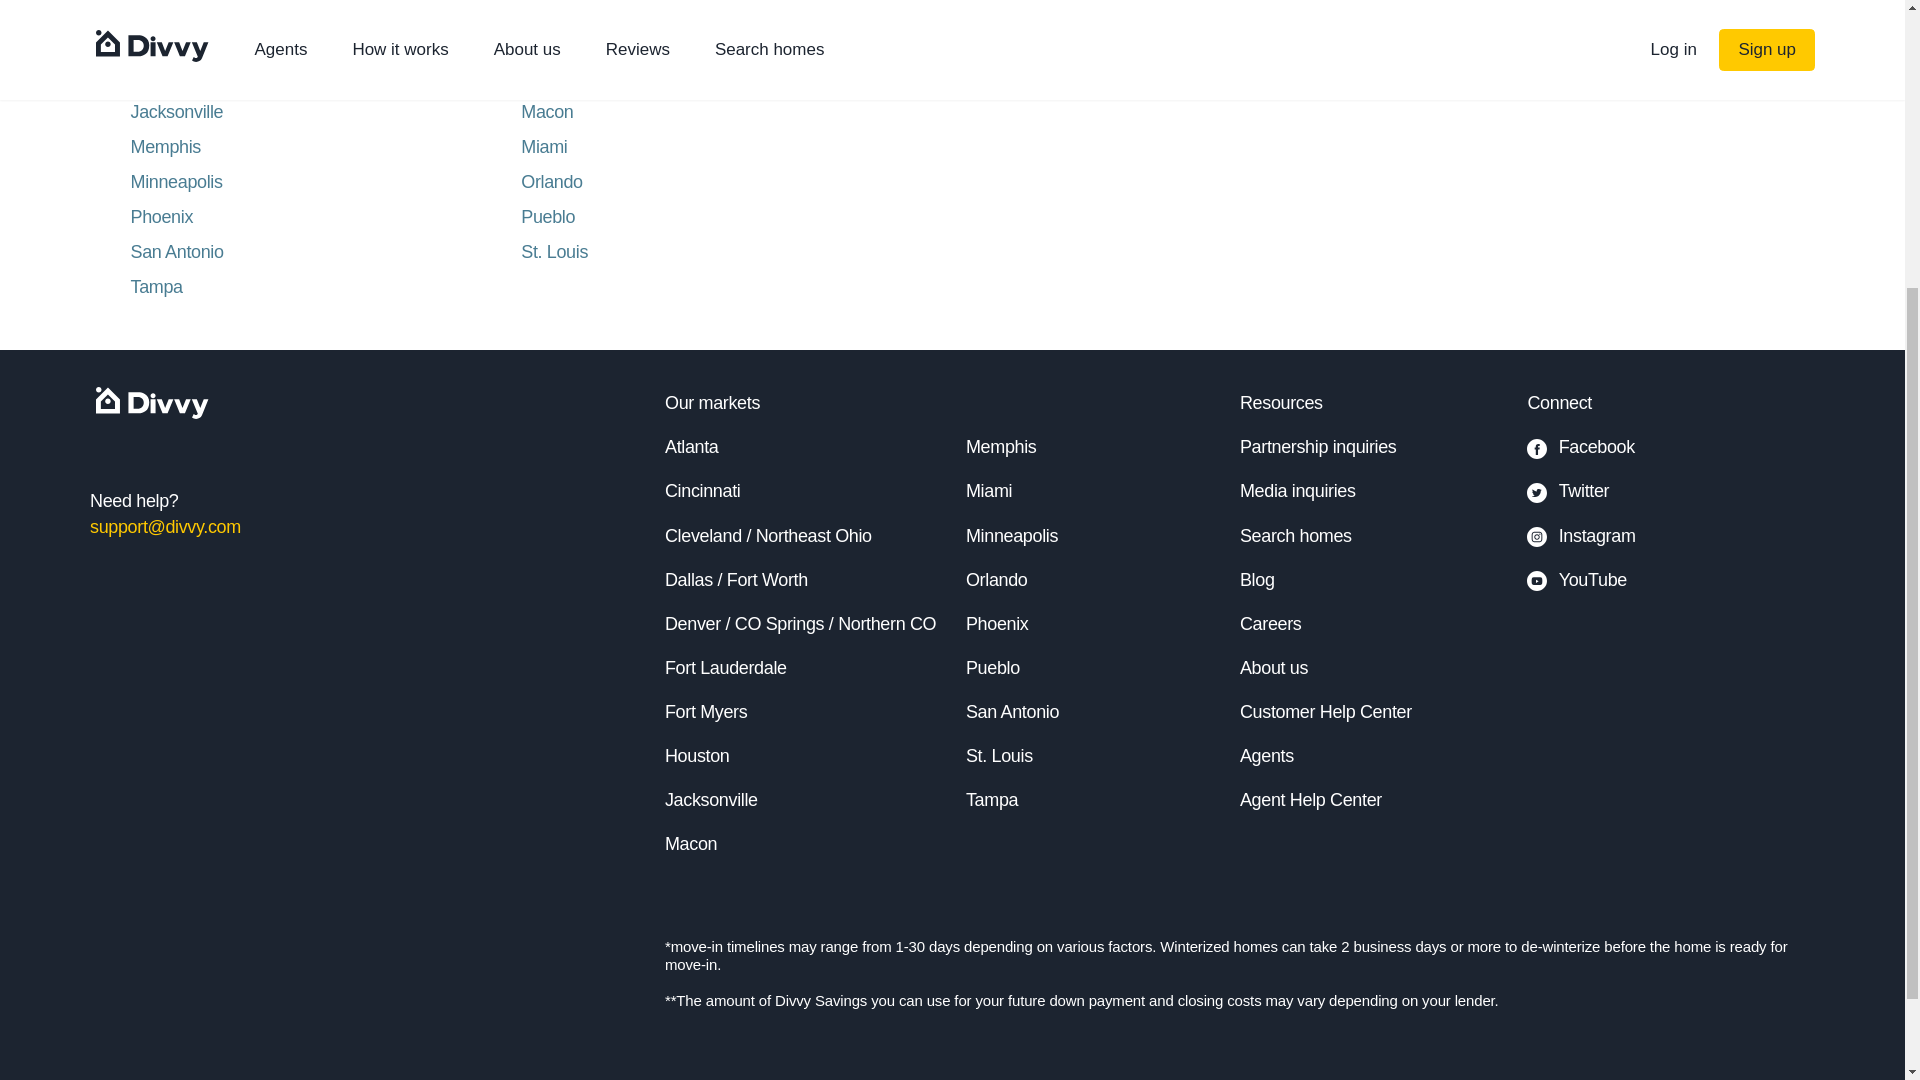 Image resolution: width=1920 pixels, height=1080 pixels. Describe the element at coordinates (702, 490) in the screenshot. I see `Cincinnati` at that location.